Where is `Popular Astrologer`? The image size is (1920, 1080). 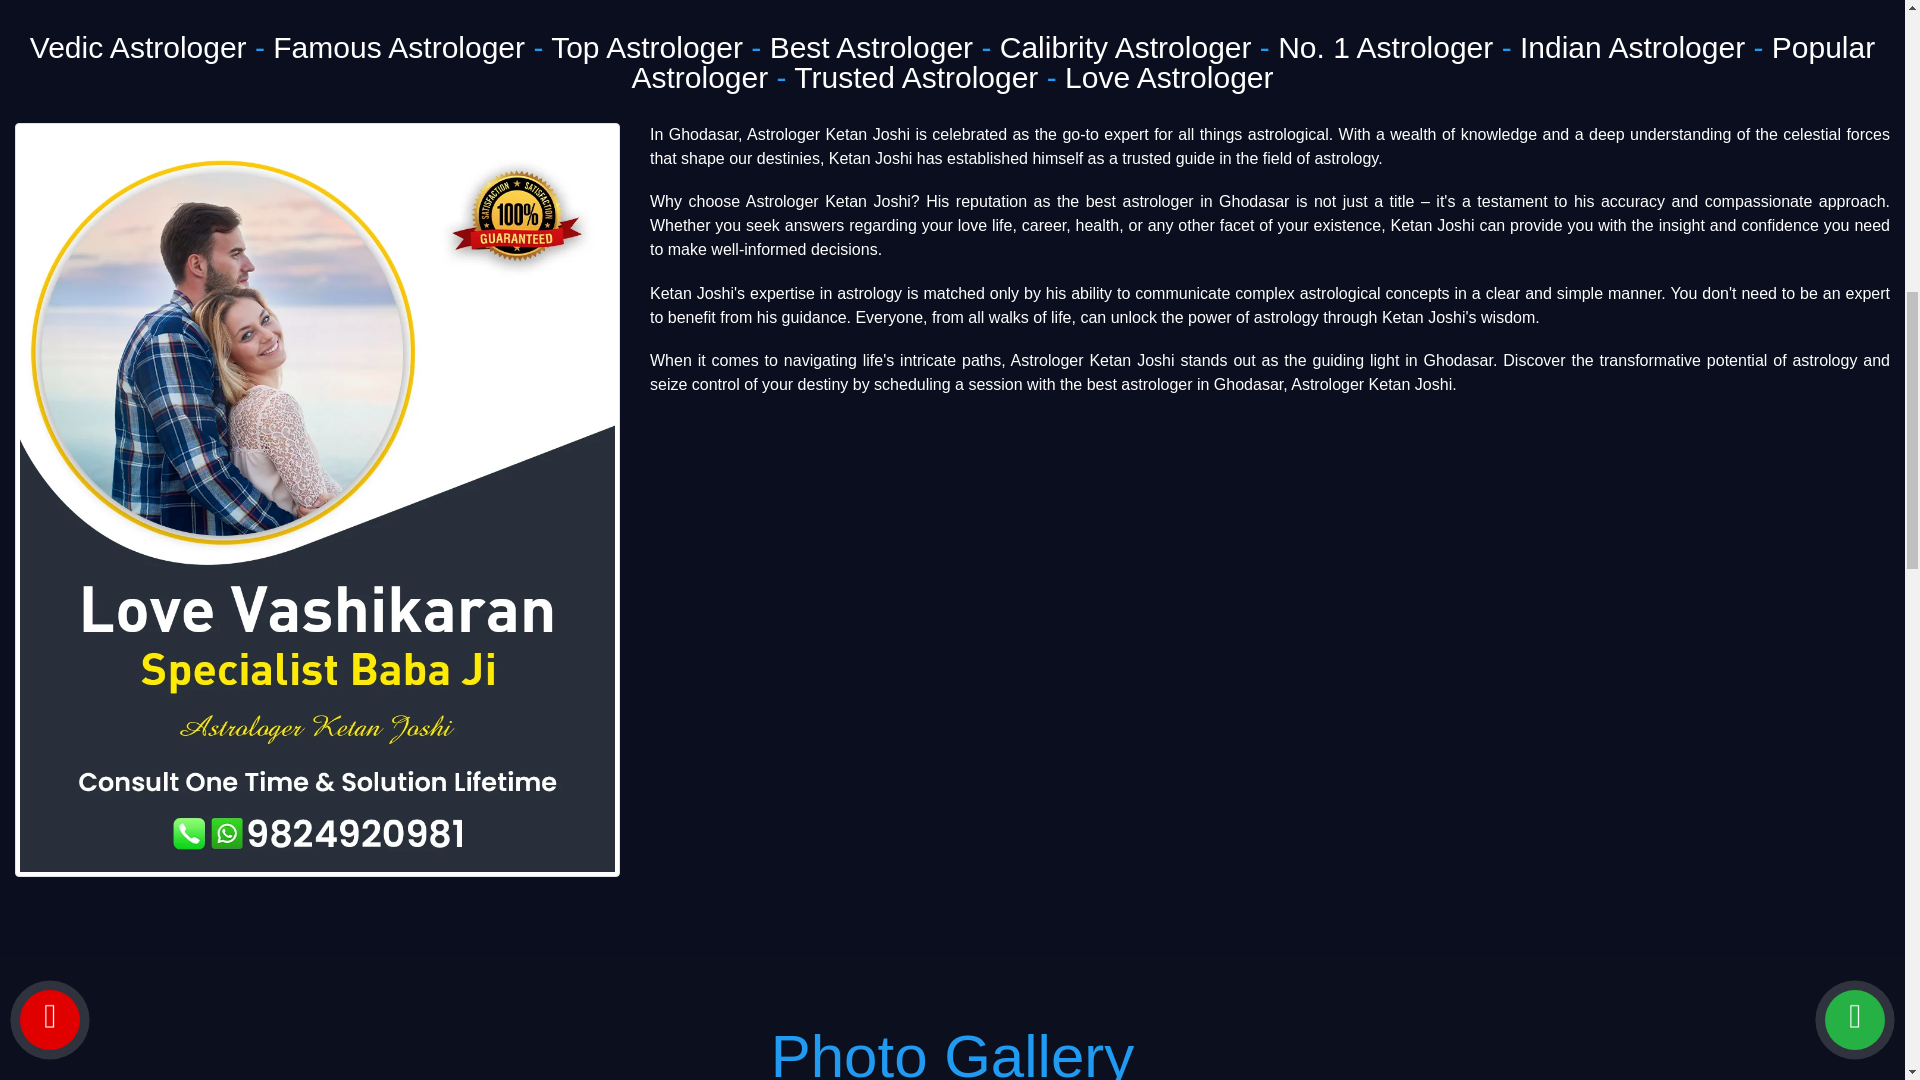
Popular Astrologer is located at coordinates (1253, 62).